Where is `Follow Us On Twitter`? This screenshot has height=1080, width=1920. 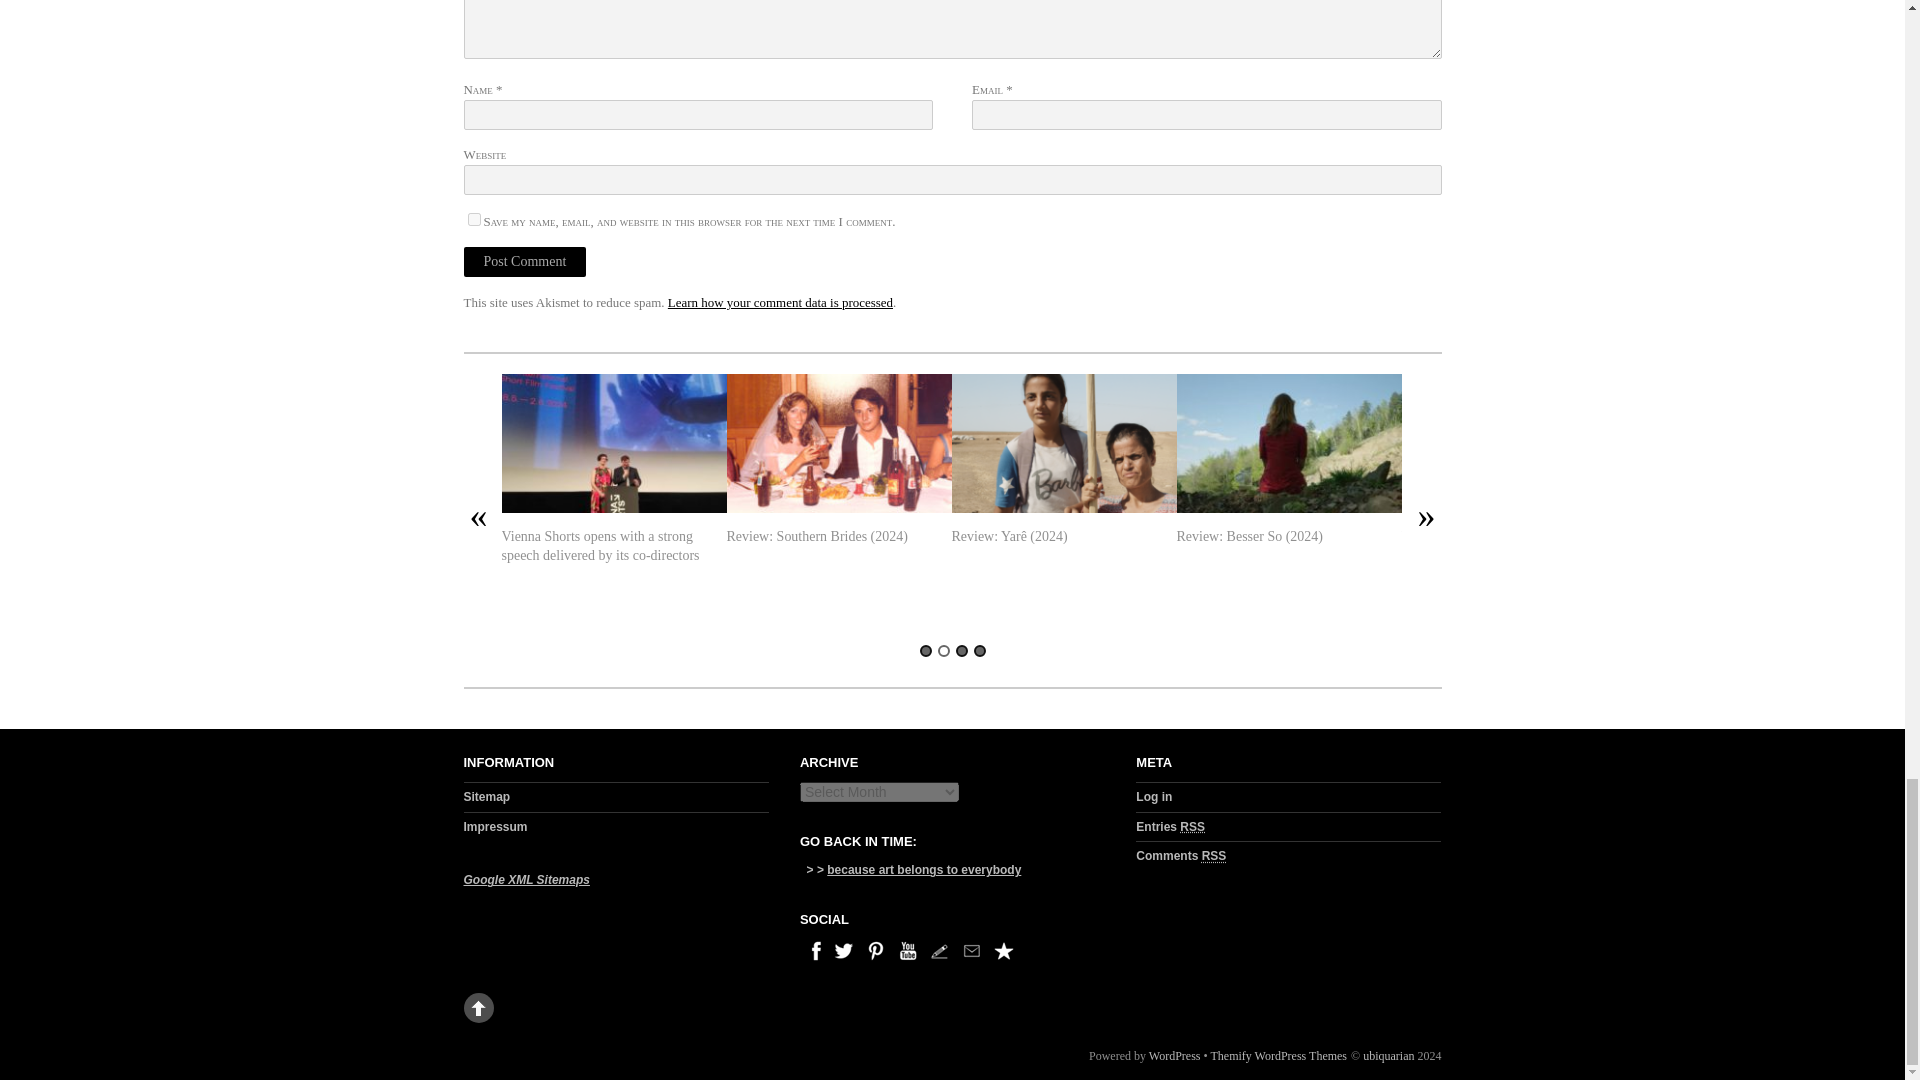
Follow Us On Twitter is located at coordinates (844, 950).